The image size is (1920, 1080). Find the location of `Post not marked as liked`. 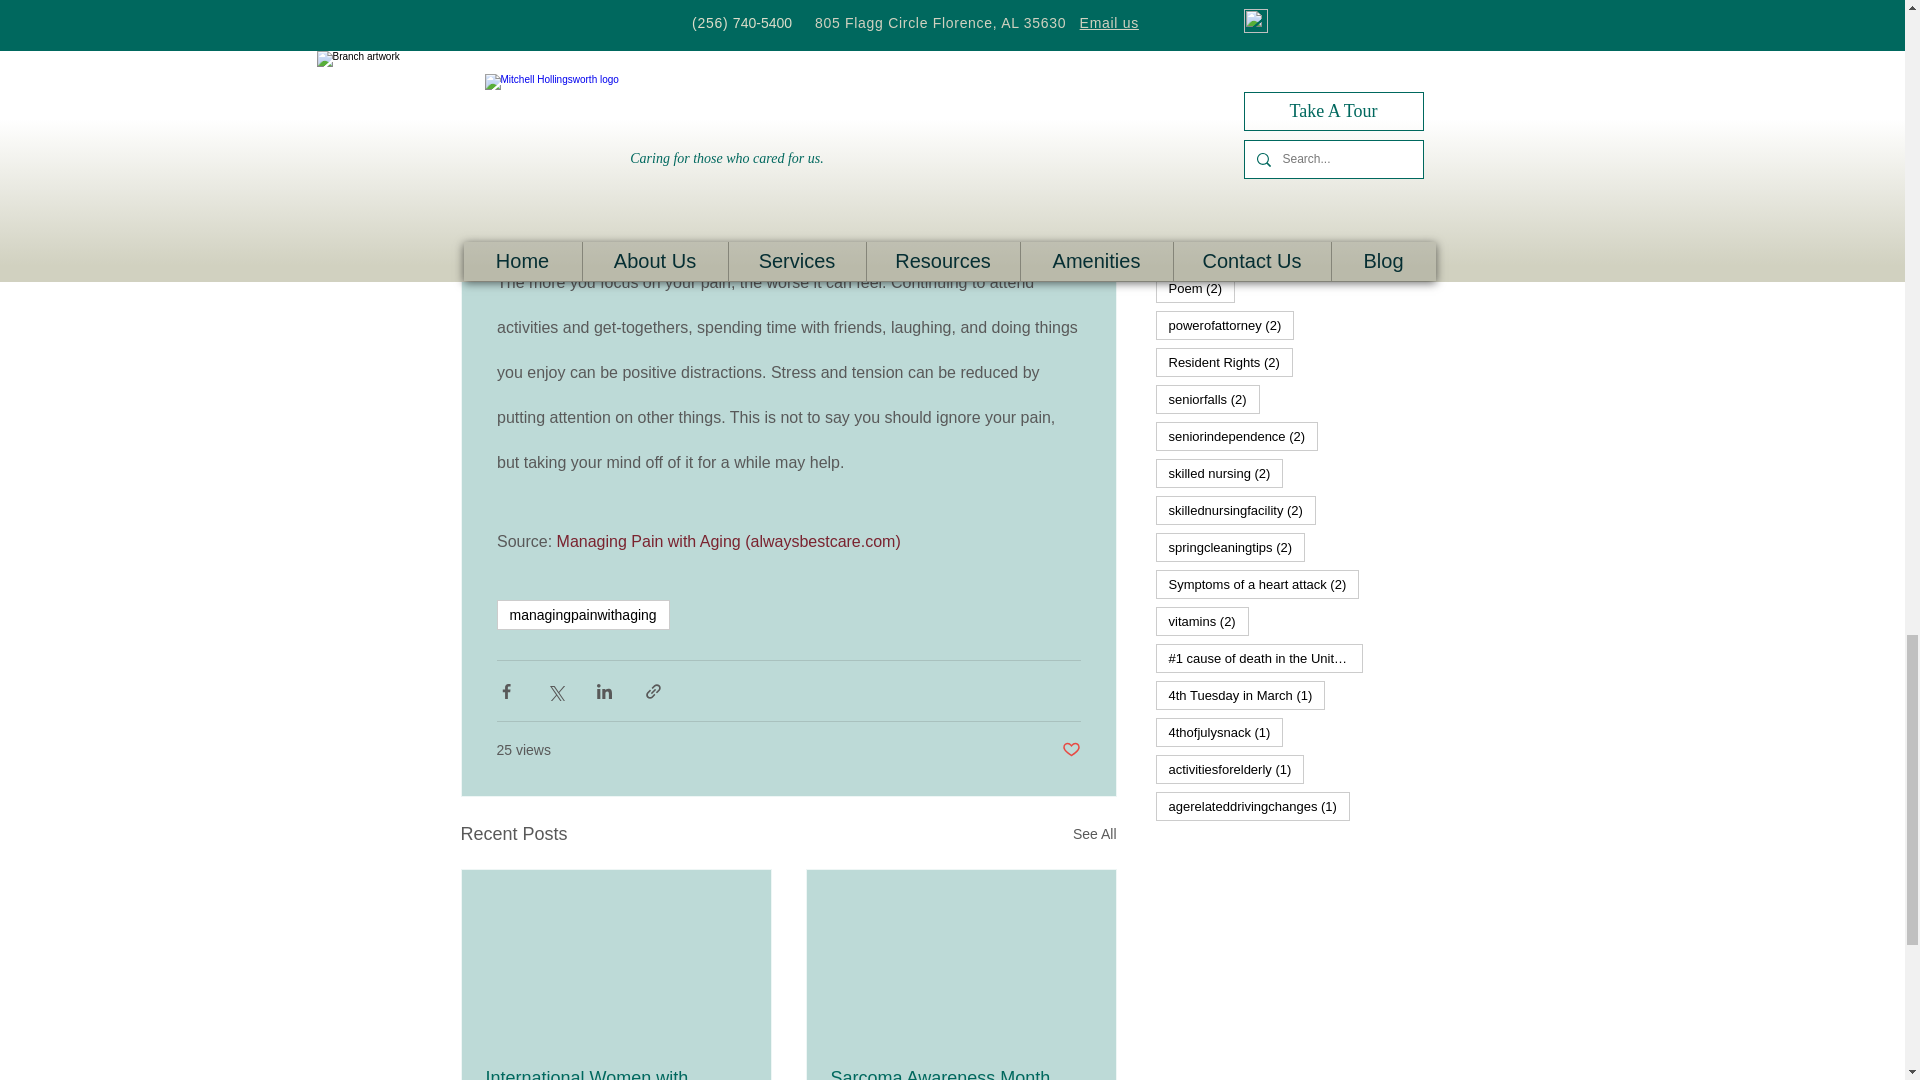

Post not marked as liked is located at coordinates (1070, 750).